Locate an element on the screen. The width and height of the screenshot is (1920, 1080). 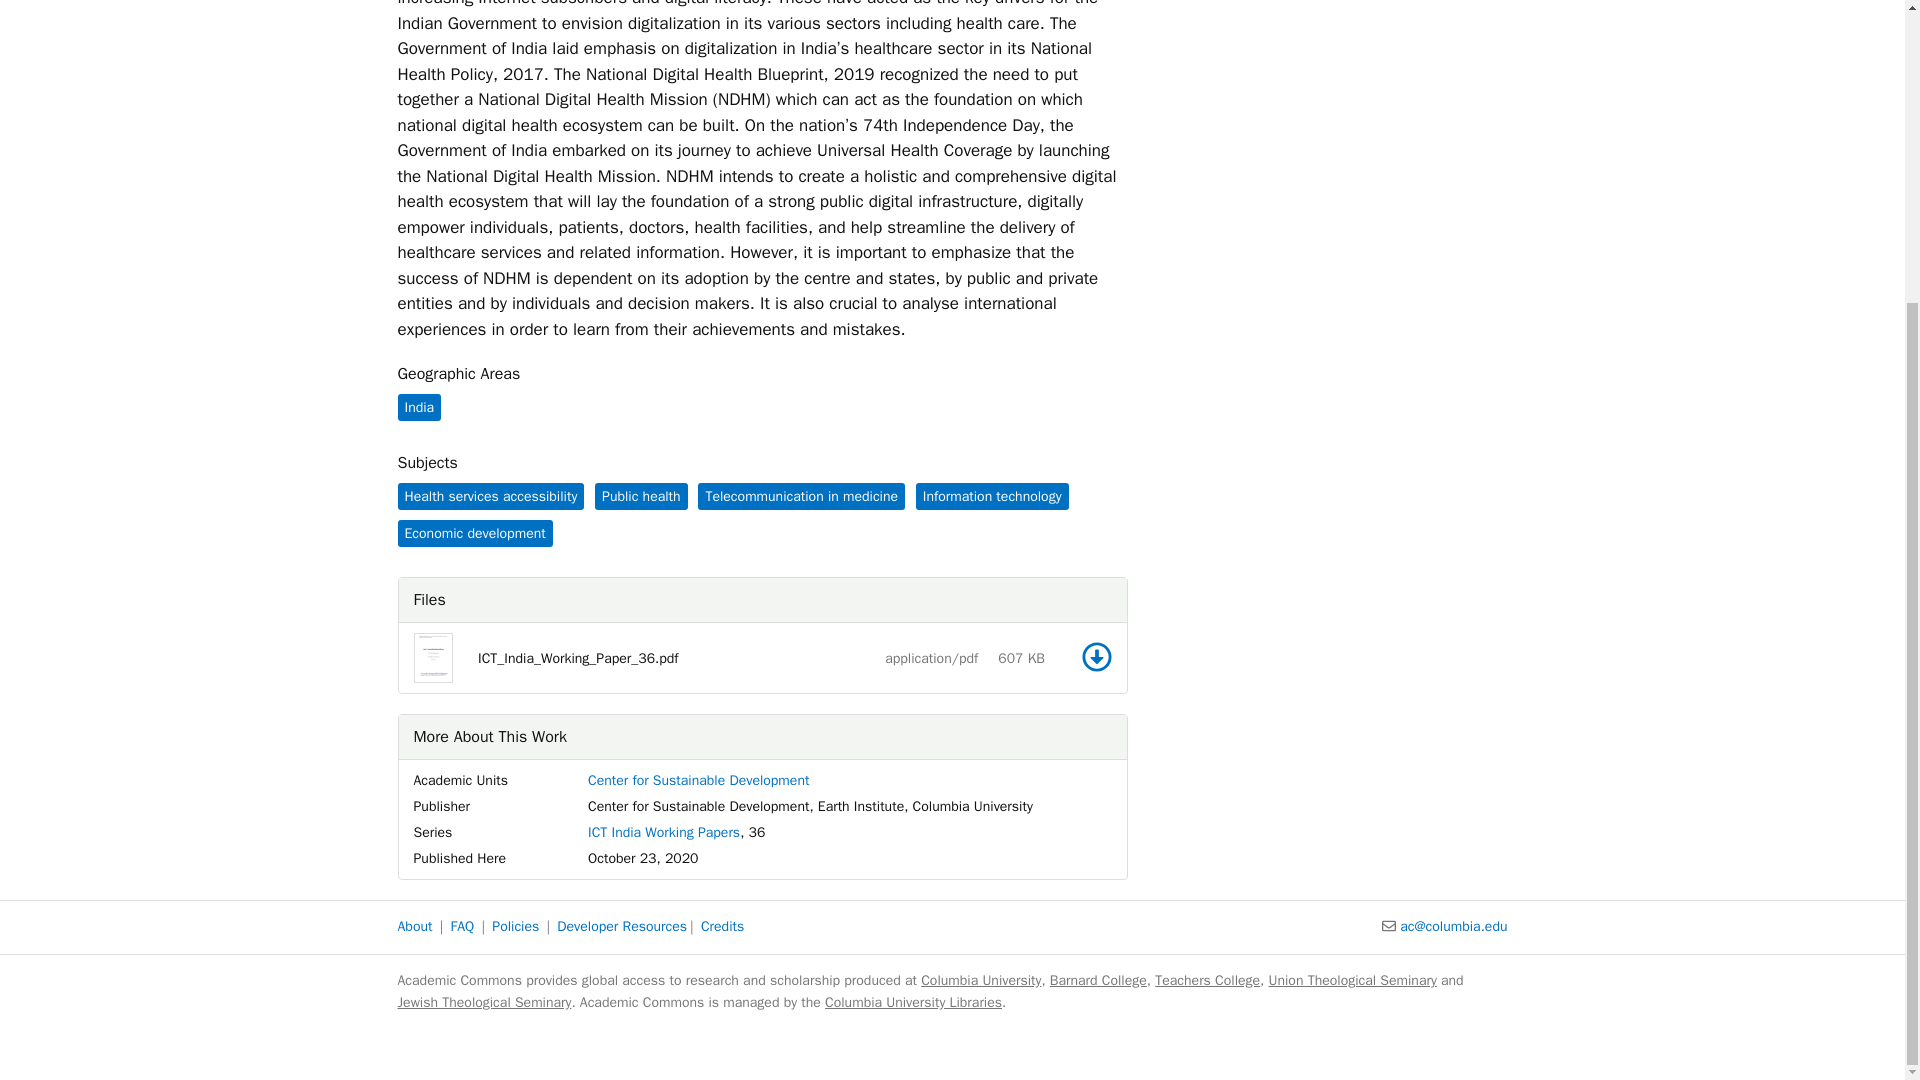
ICT India Working Papers is located at coordinates (663, 832).